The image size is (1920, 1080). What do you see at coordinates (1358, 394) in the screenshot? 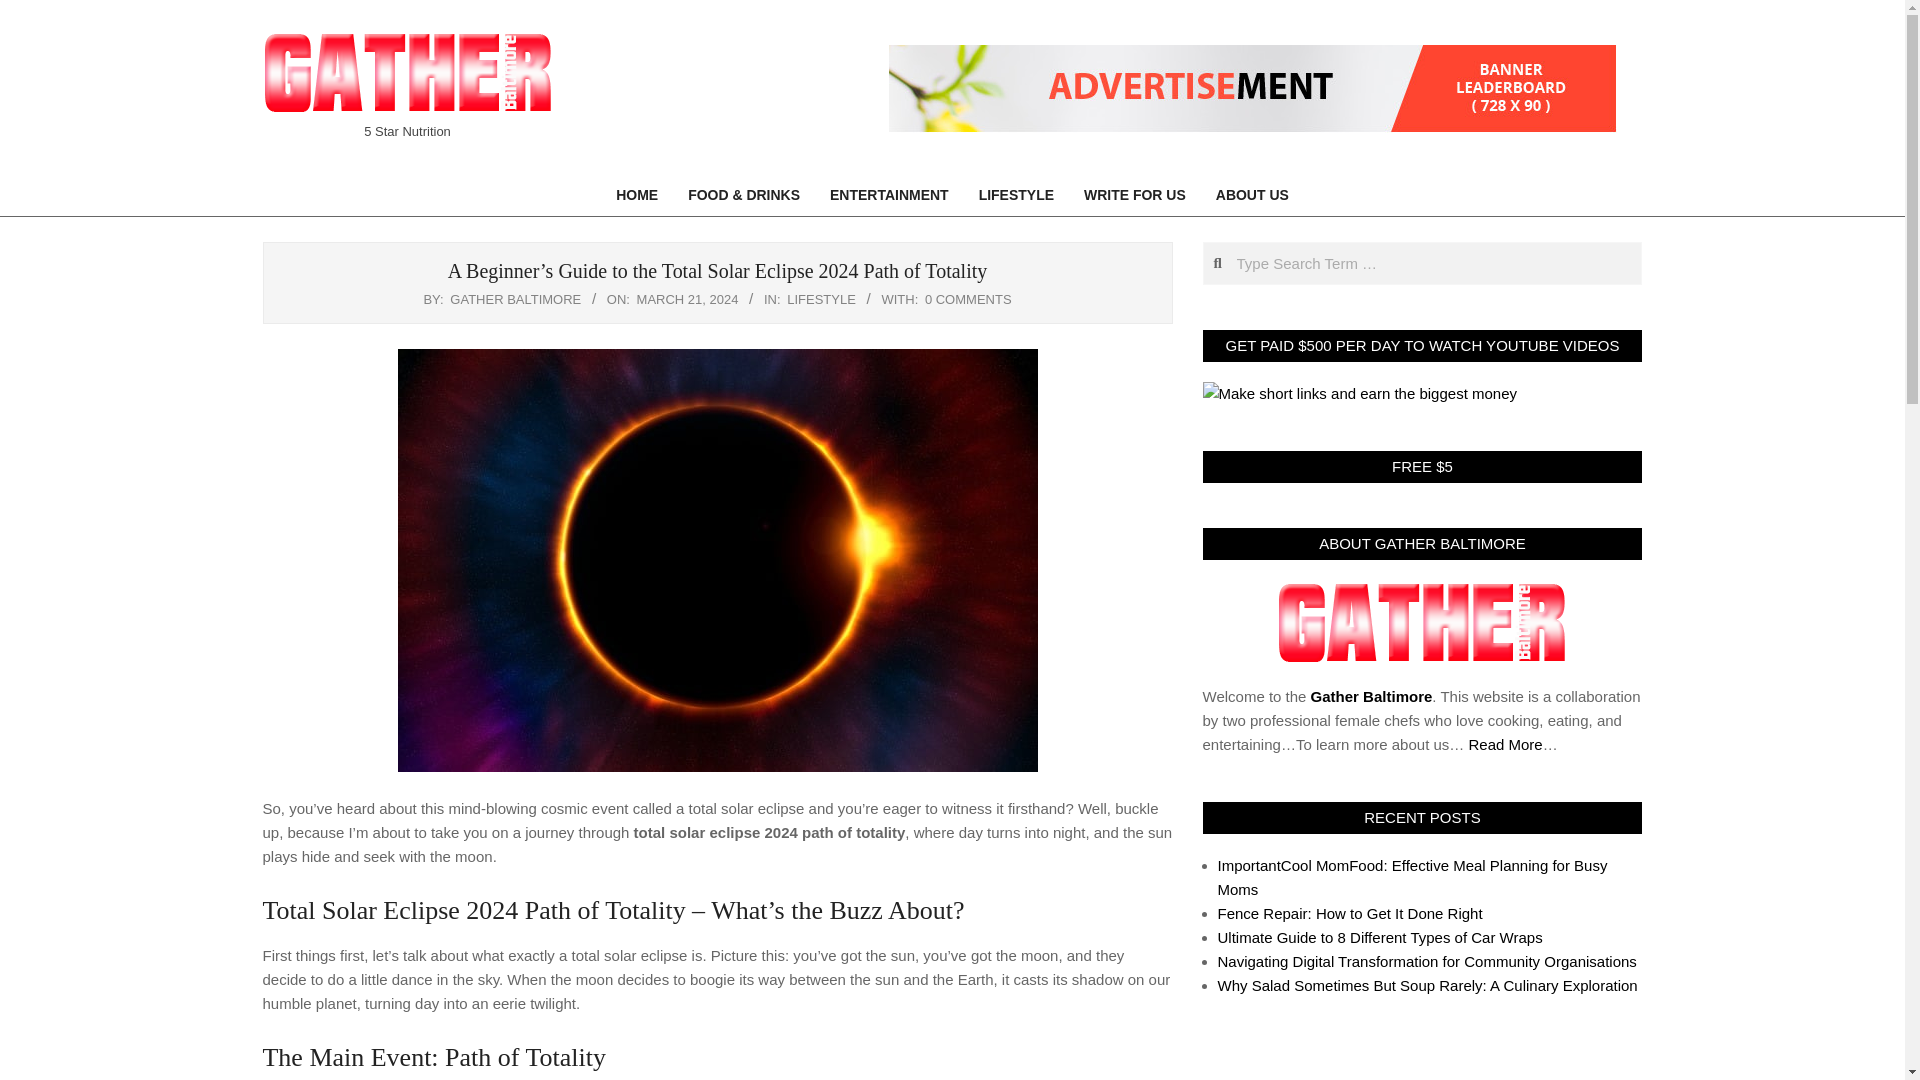
I see `Make short links and earn the biggest money` at bounding box center [1358, 394].